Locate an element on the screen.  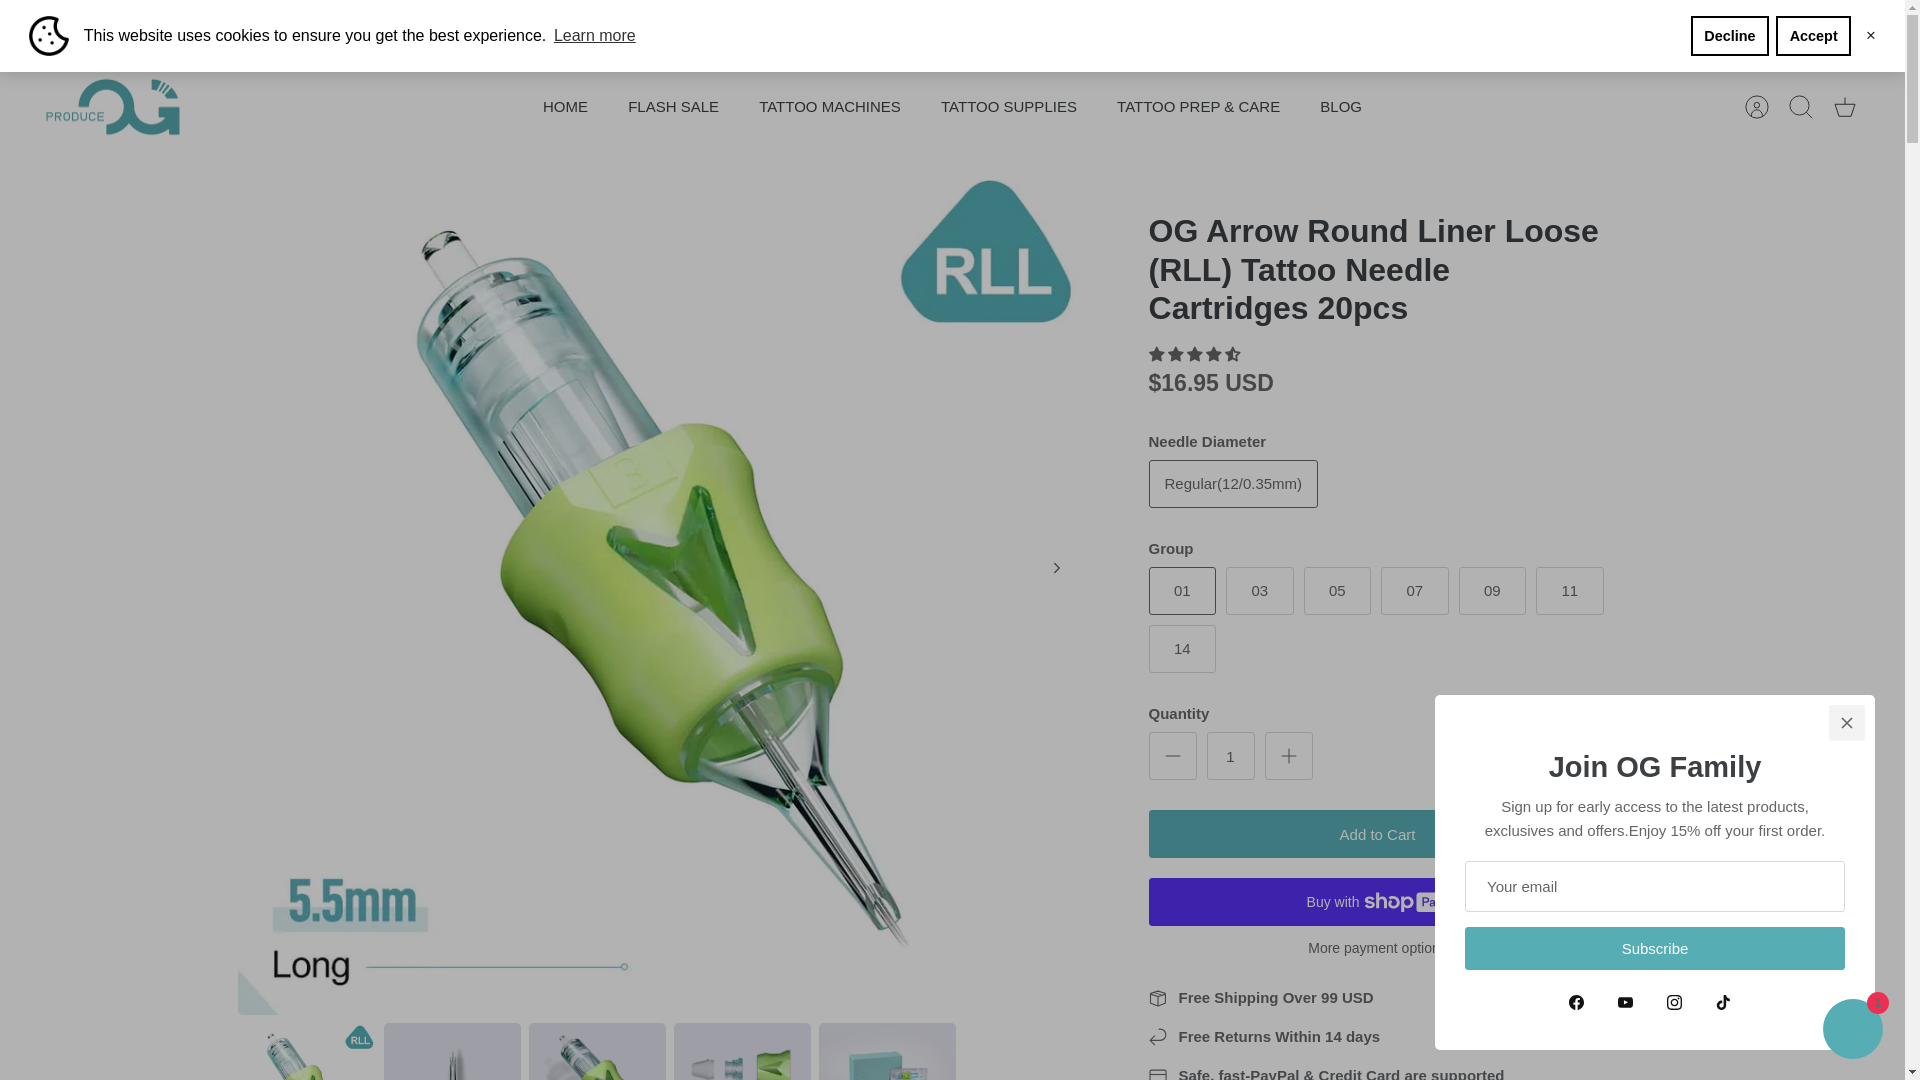
Search is located at coordinates (1800, 106).